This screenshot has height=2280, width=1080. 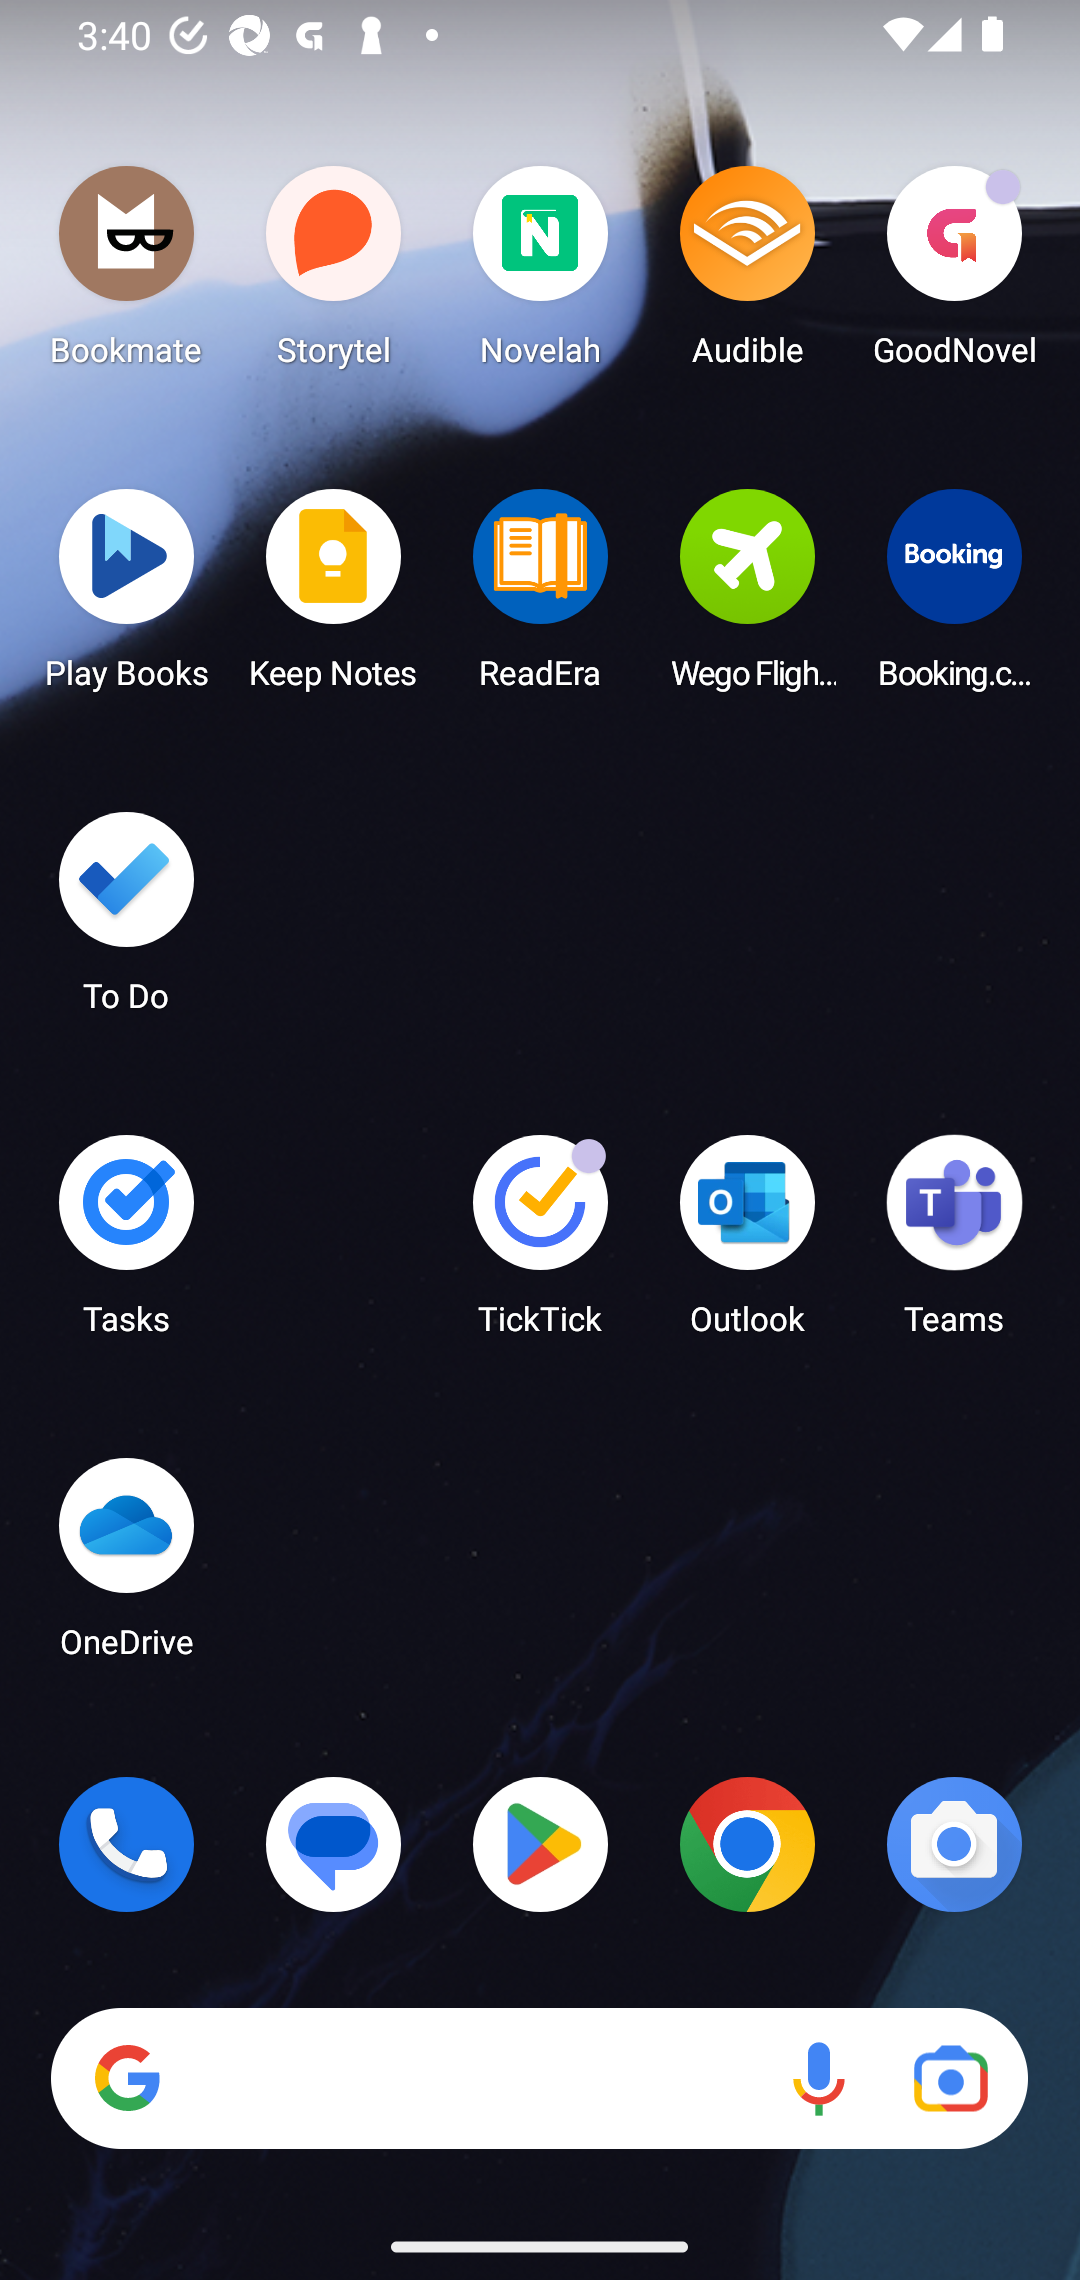 What do you see at coordinates (334, 1844) in the screenshot?
I see `Messages` at bounding box center [334, 1844].